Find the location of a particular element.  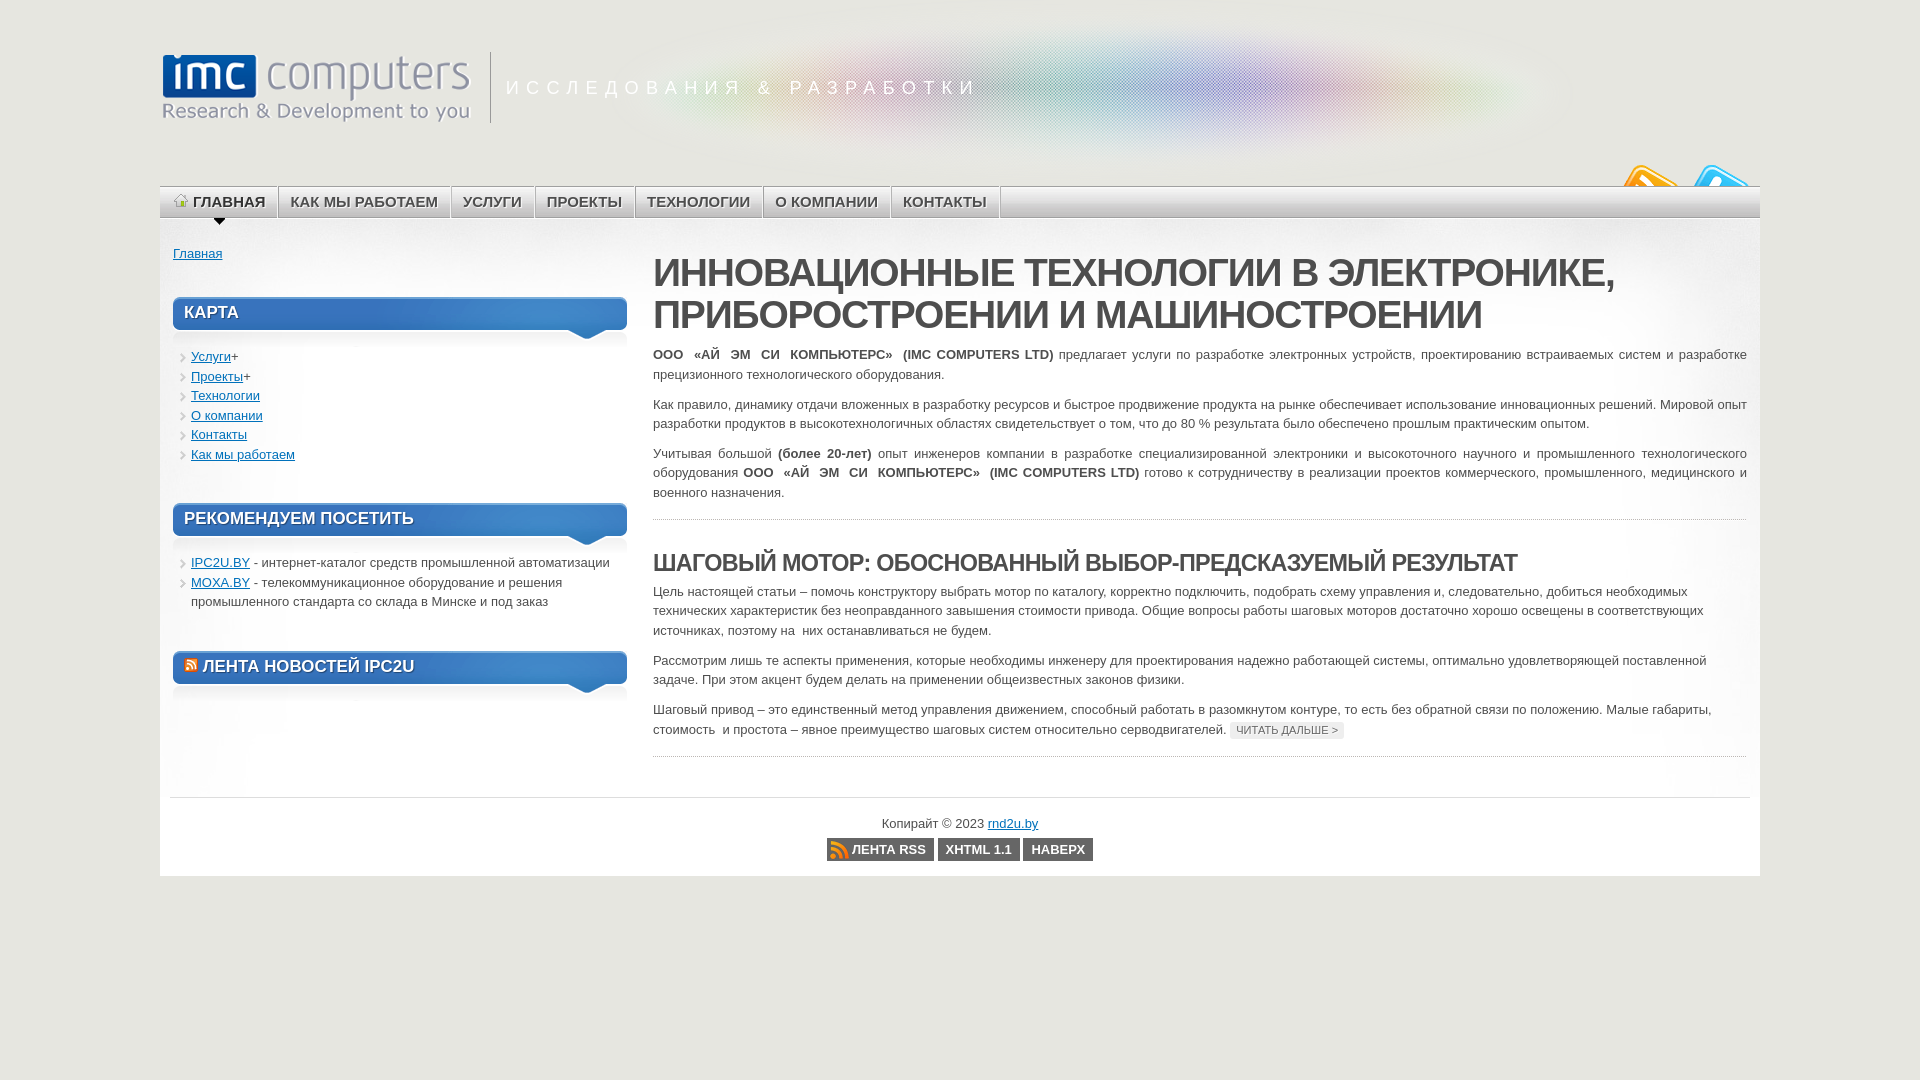

XHTML 1.1 is located at coordinates (979, 850).